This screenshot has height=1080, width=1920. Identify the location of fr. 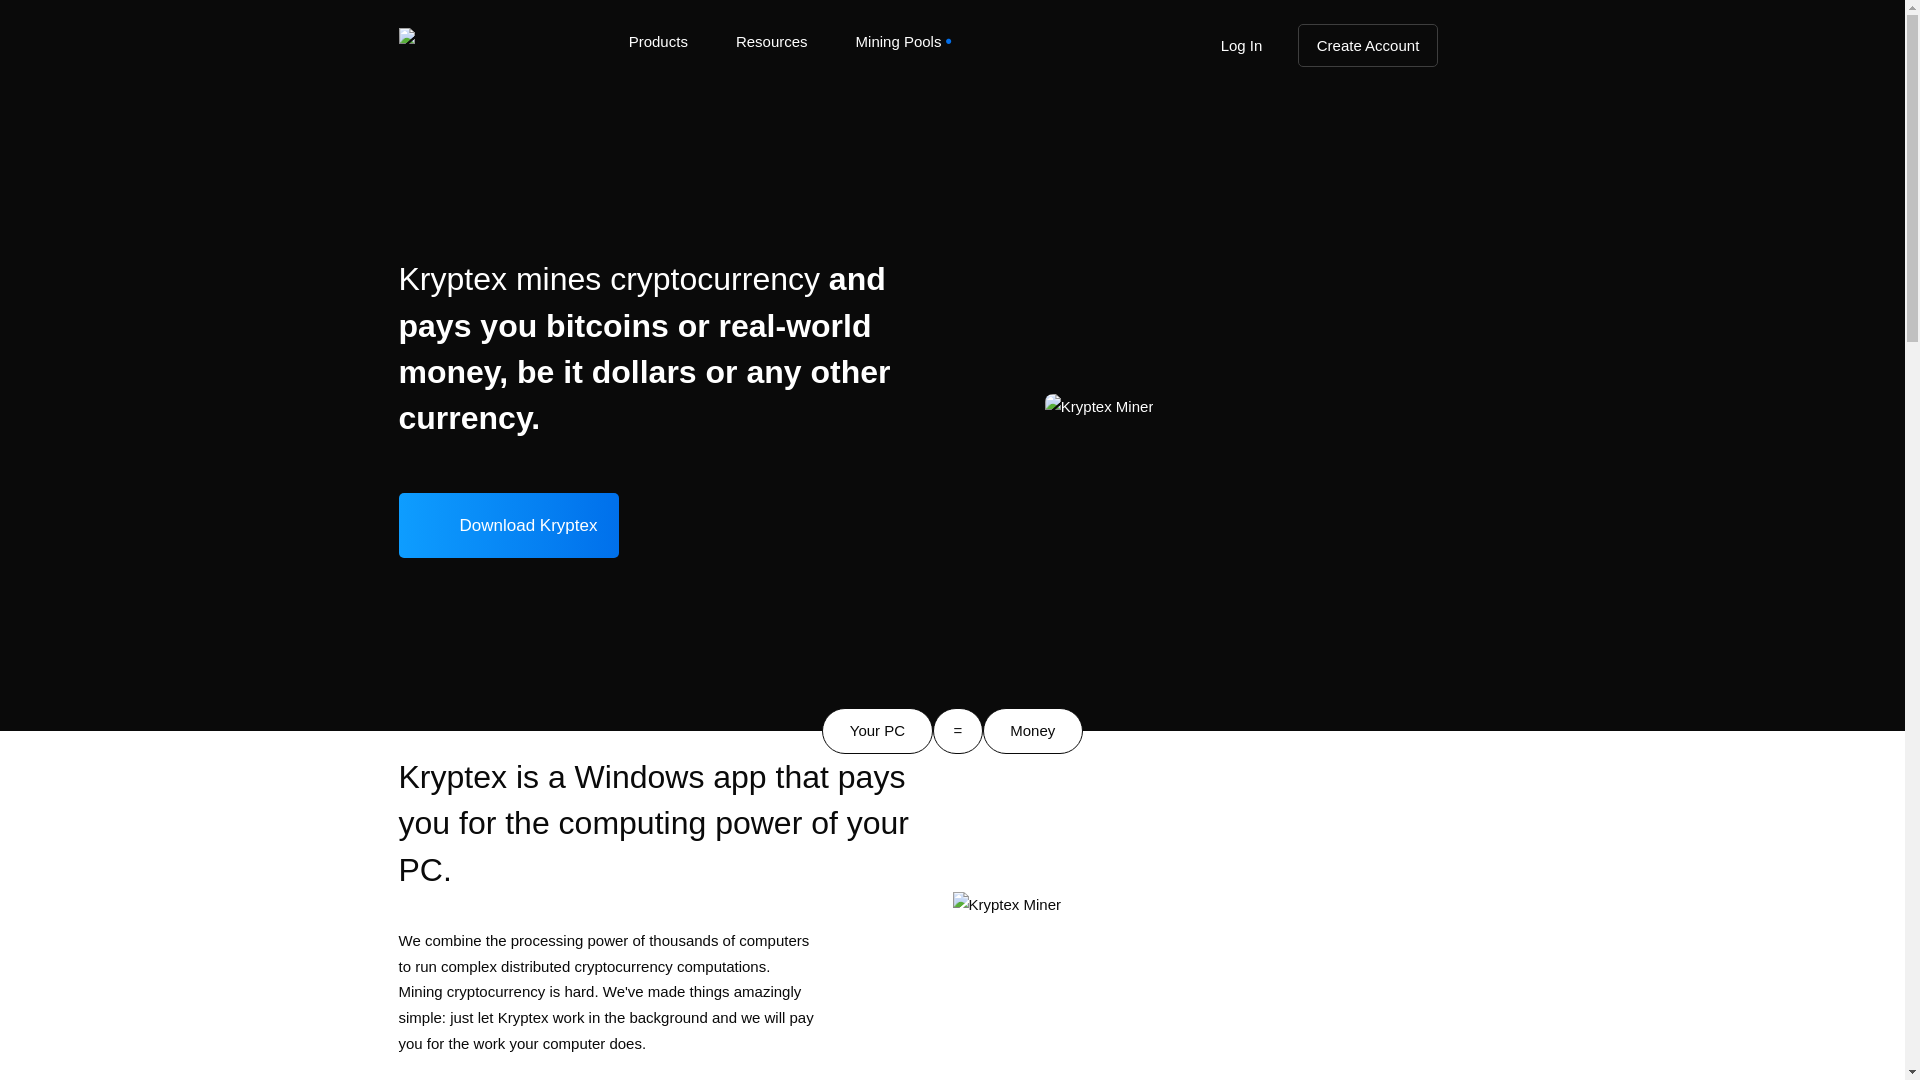
(1440, 322).